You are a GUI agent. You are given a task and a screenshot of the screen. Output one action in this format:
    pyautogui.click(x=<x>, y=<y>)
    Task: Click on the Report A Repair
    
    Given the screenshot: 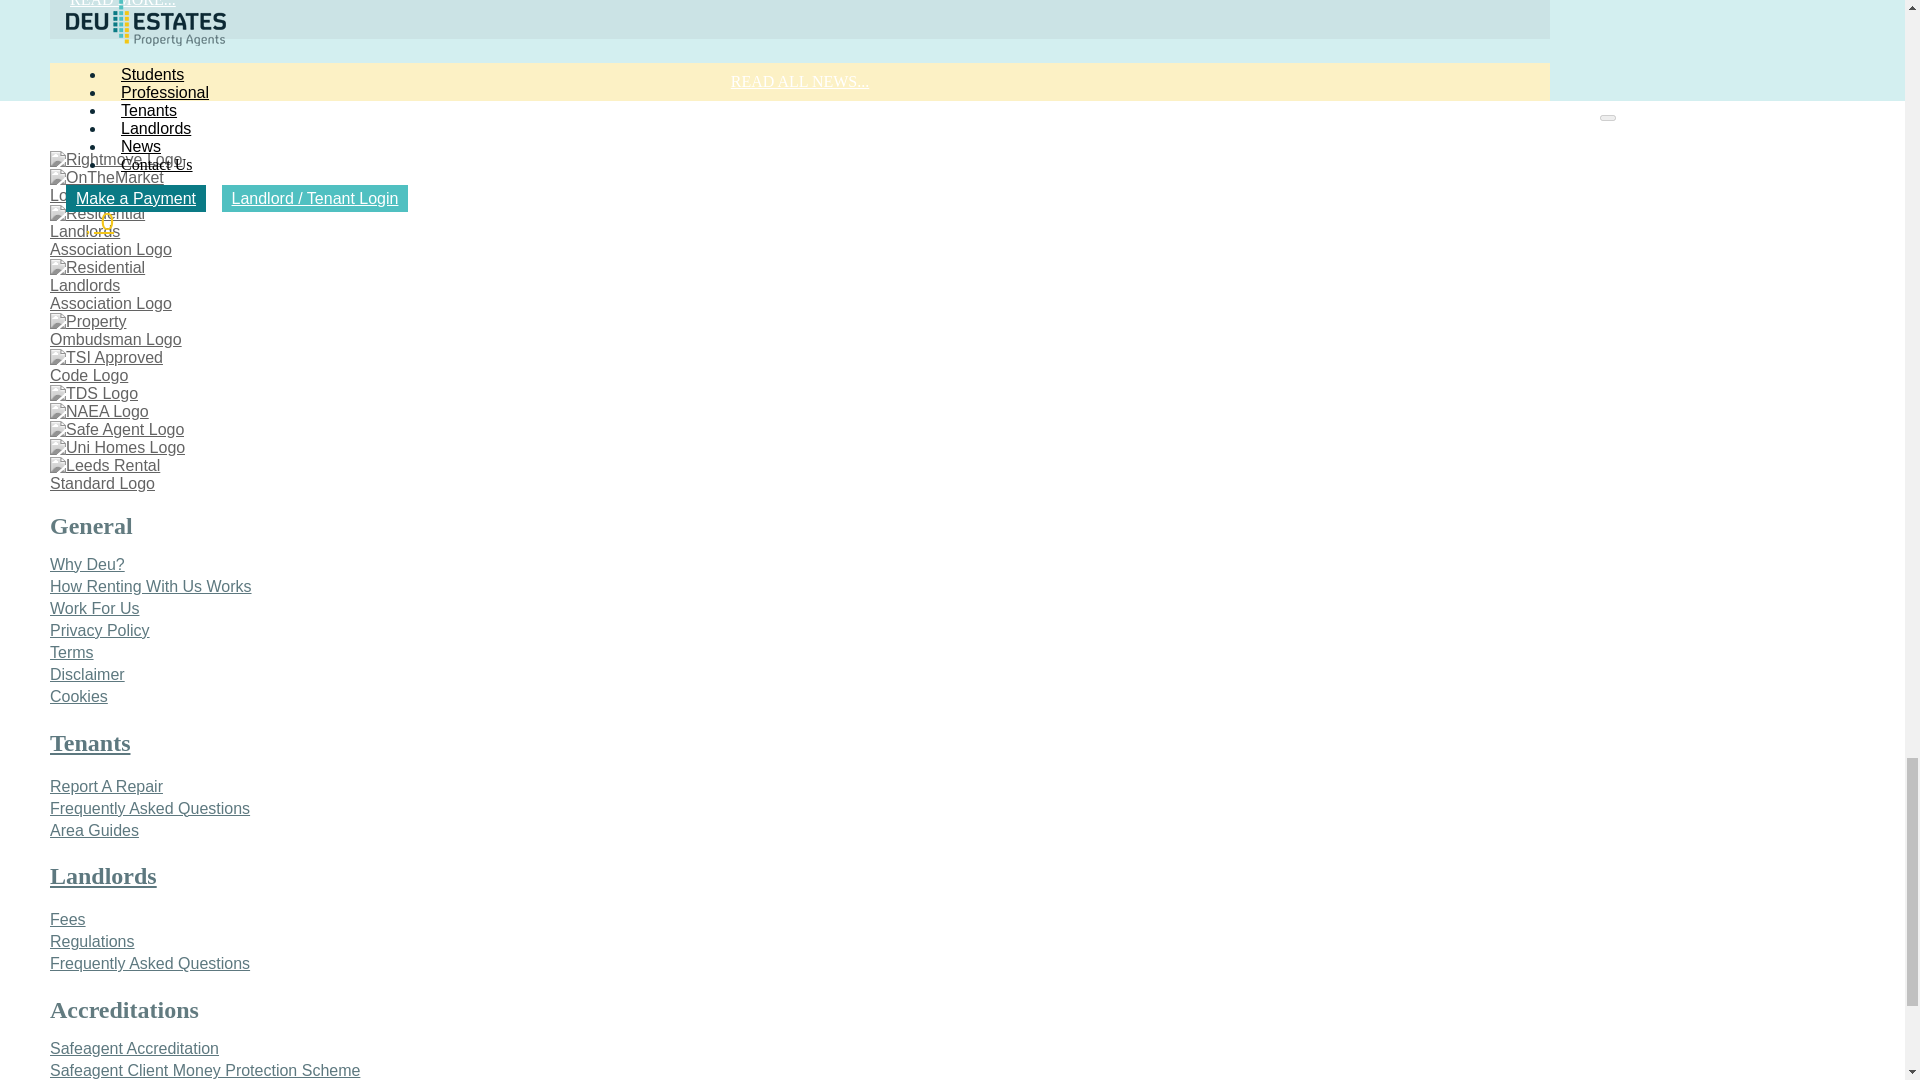 What is the action you would take?
    pyautogui.click(x=106, y=786)
    